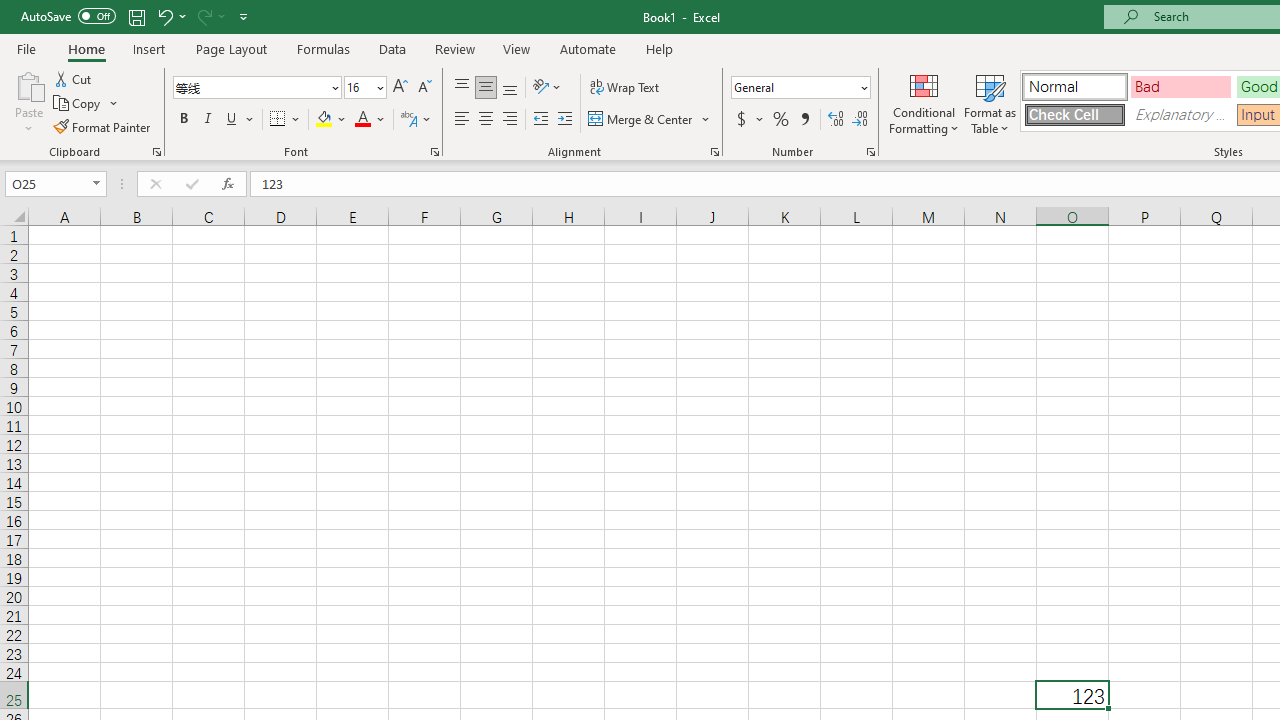 The height and width of the screenshot is (720, 1280). Describe the element at coordinates (256, 88) in the screenshot. I see `Font` at that location.